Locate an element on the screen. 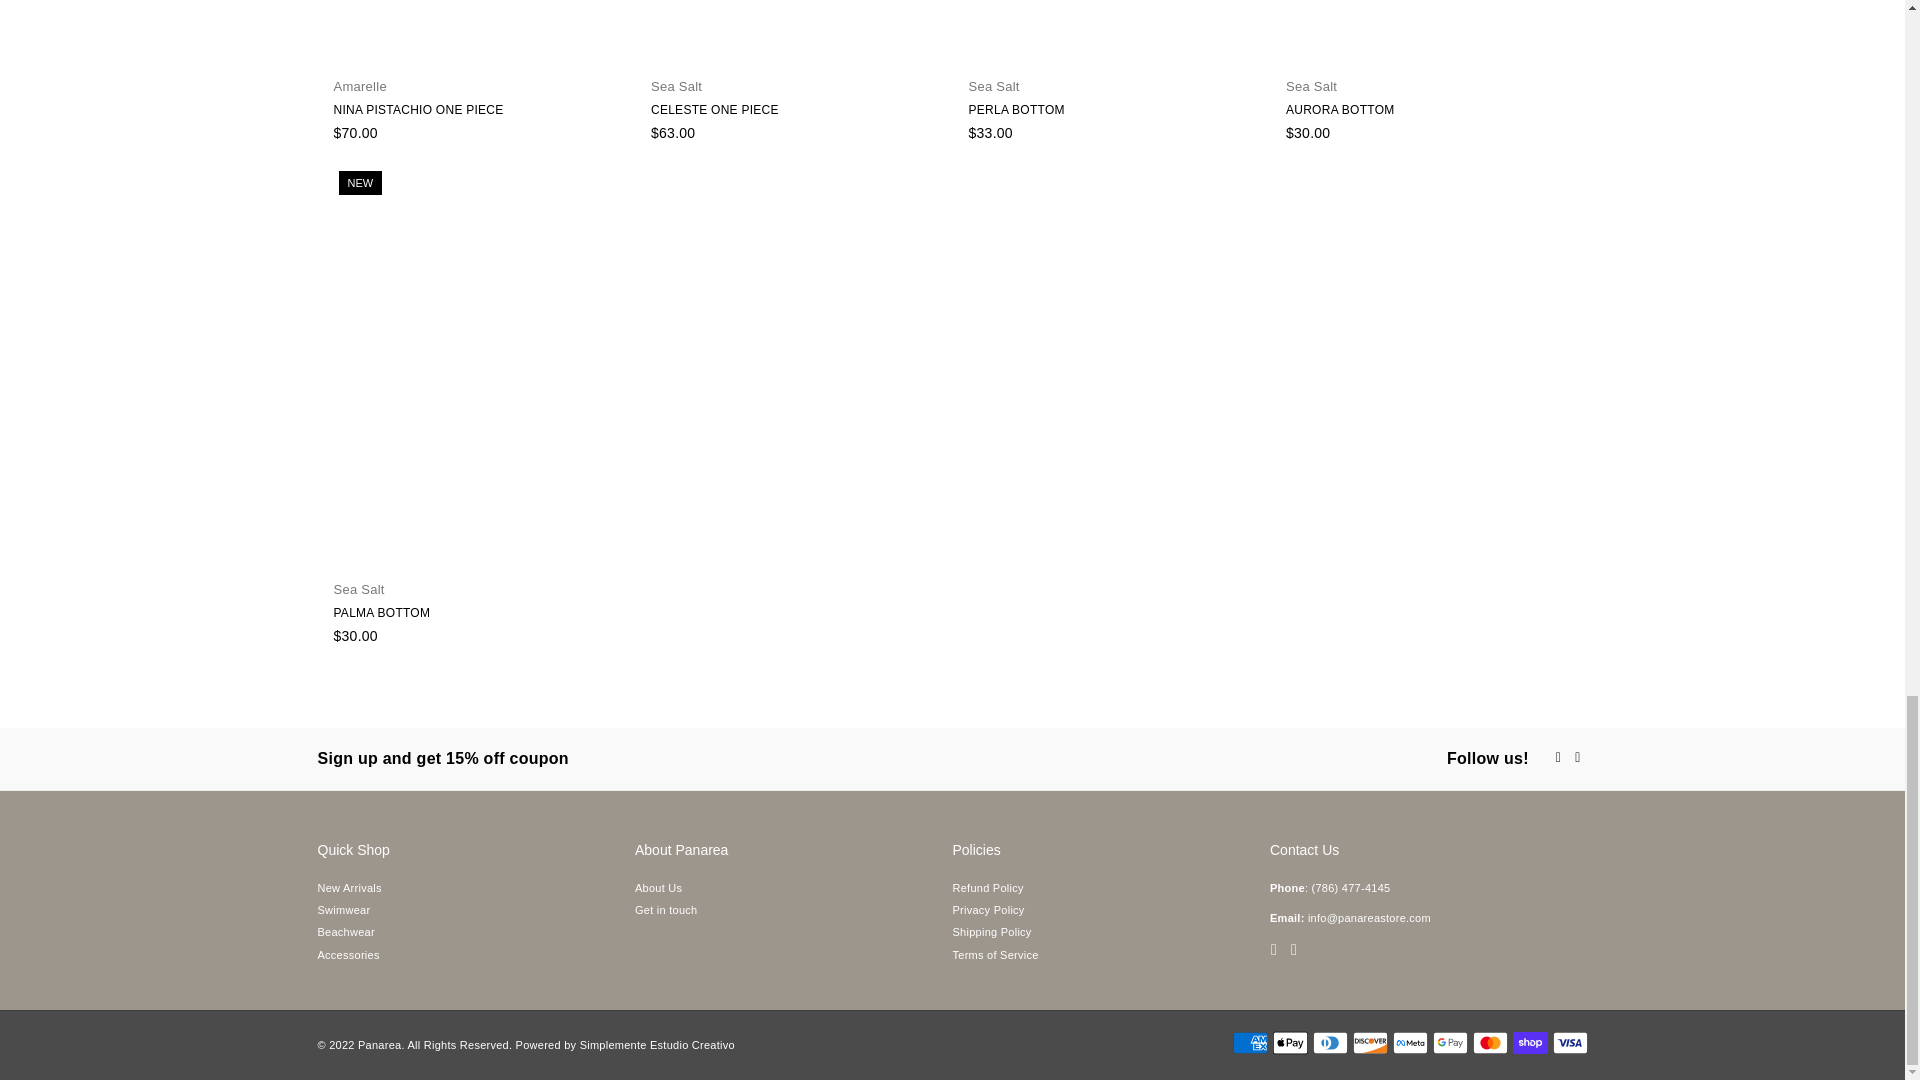 The image size is (1920, 1080). Apple Pay is located at coordinates (1289, 1043).